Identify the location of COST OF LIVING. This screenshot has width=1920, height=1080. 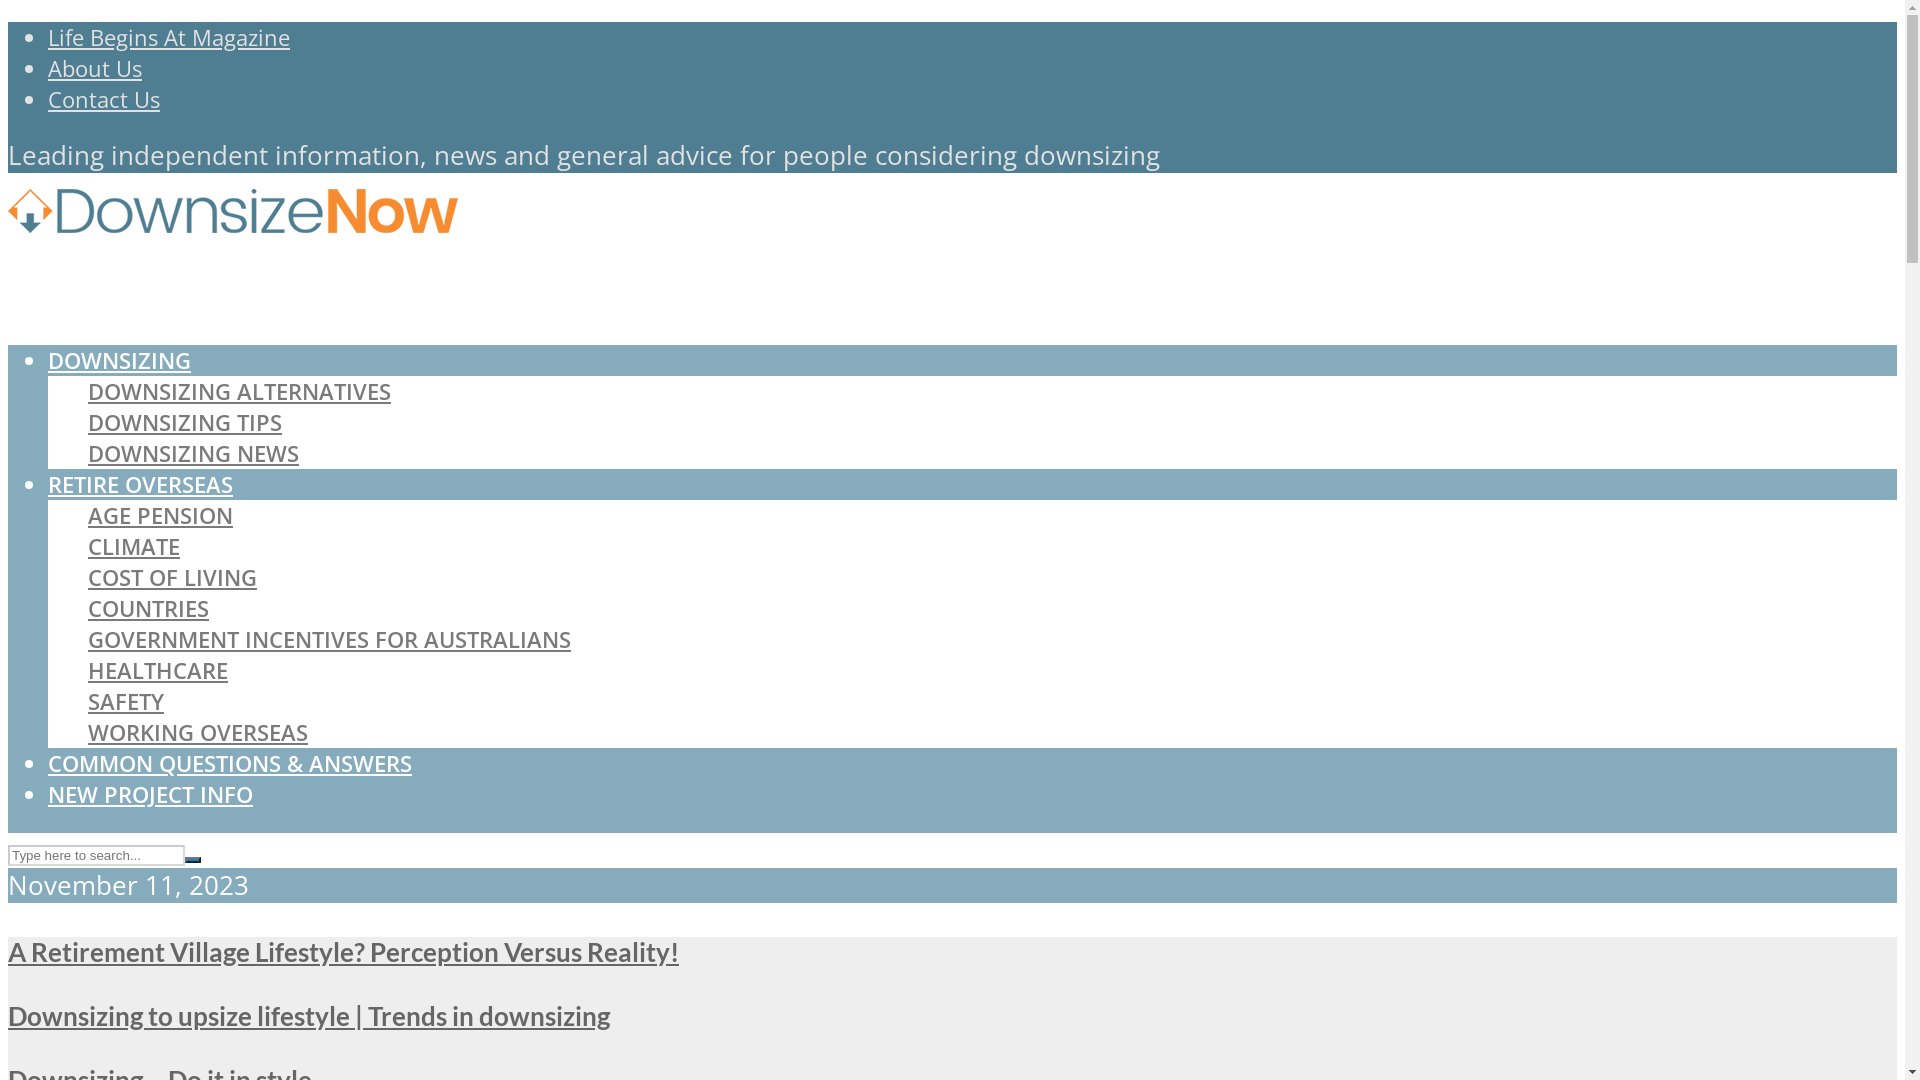
(172, 578).